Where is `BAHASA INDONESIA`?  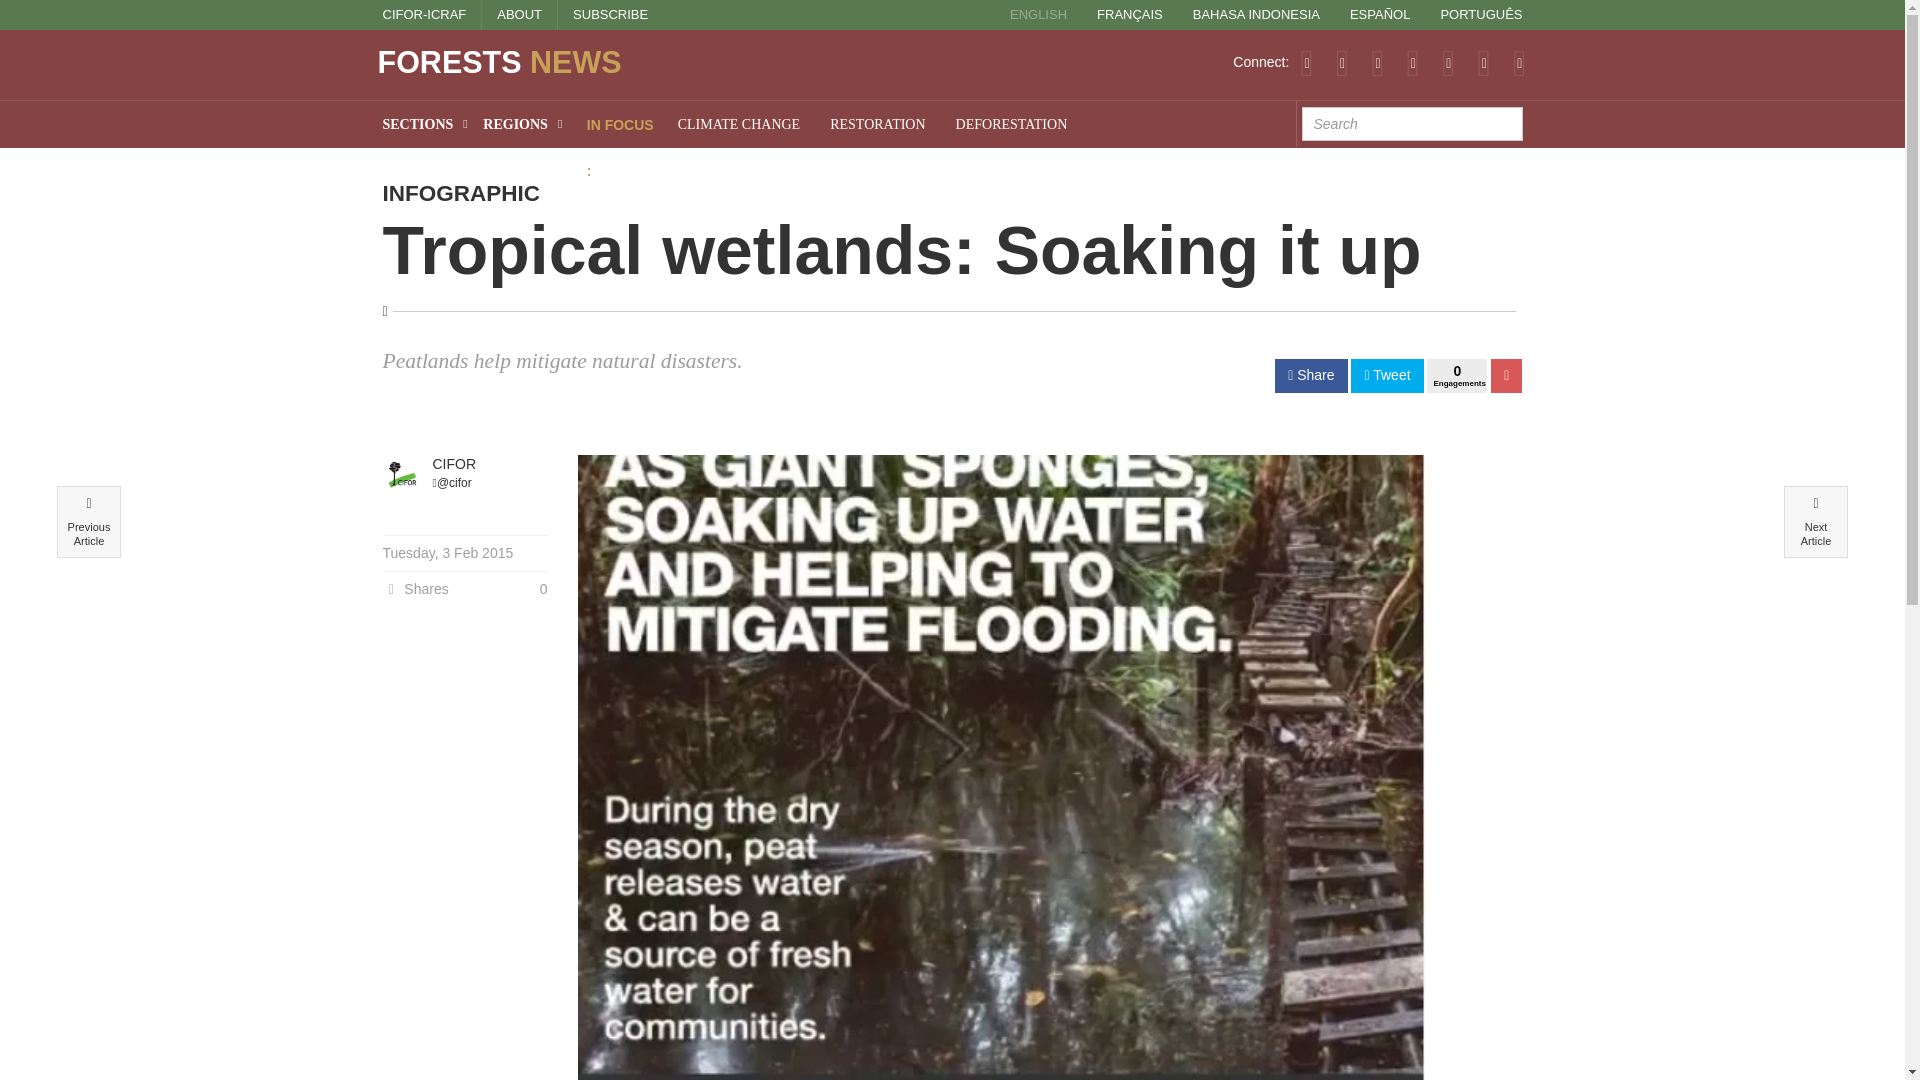 BAHASA INDONESIA is located at coordinates (1256, 15).